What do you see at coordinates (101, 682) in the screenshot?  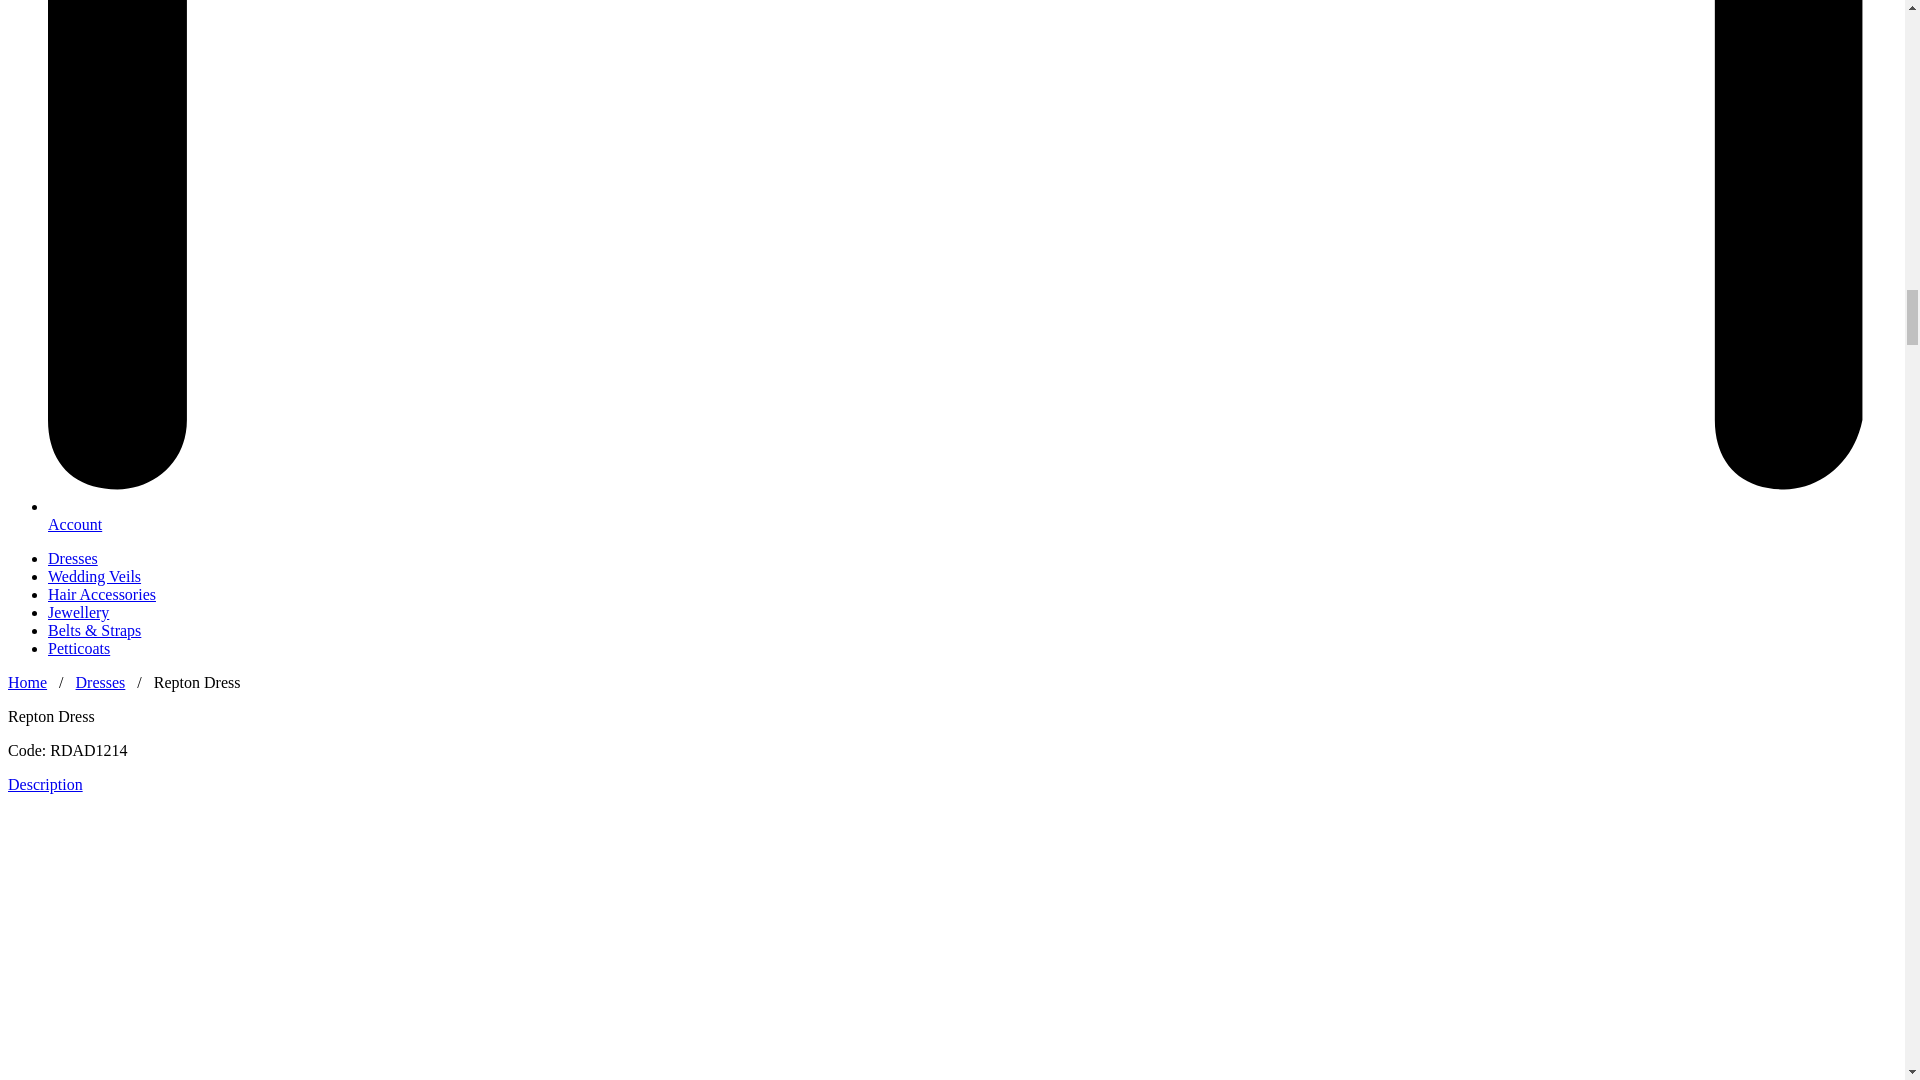 I see `Dresses` at bounding box center [101, 682].